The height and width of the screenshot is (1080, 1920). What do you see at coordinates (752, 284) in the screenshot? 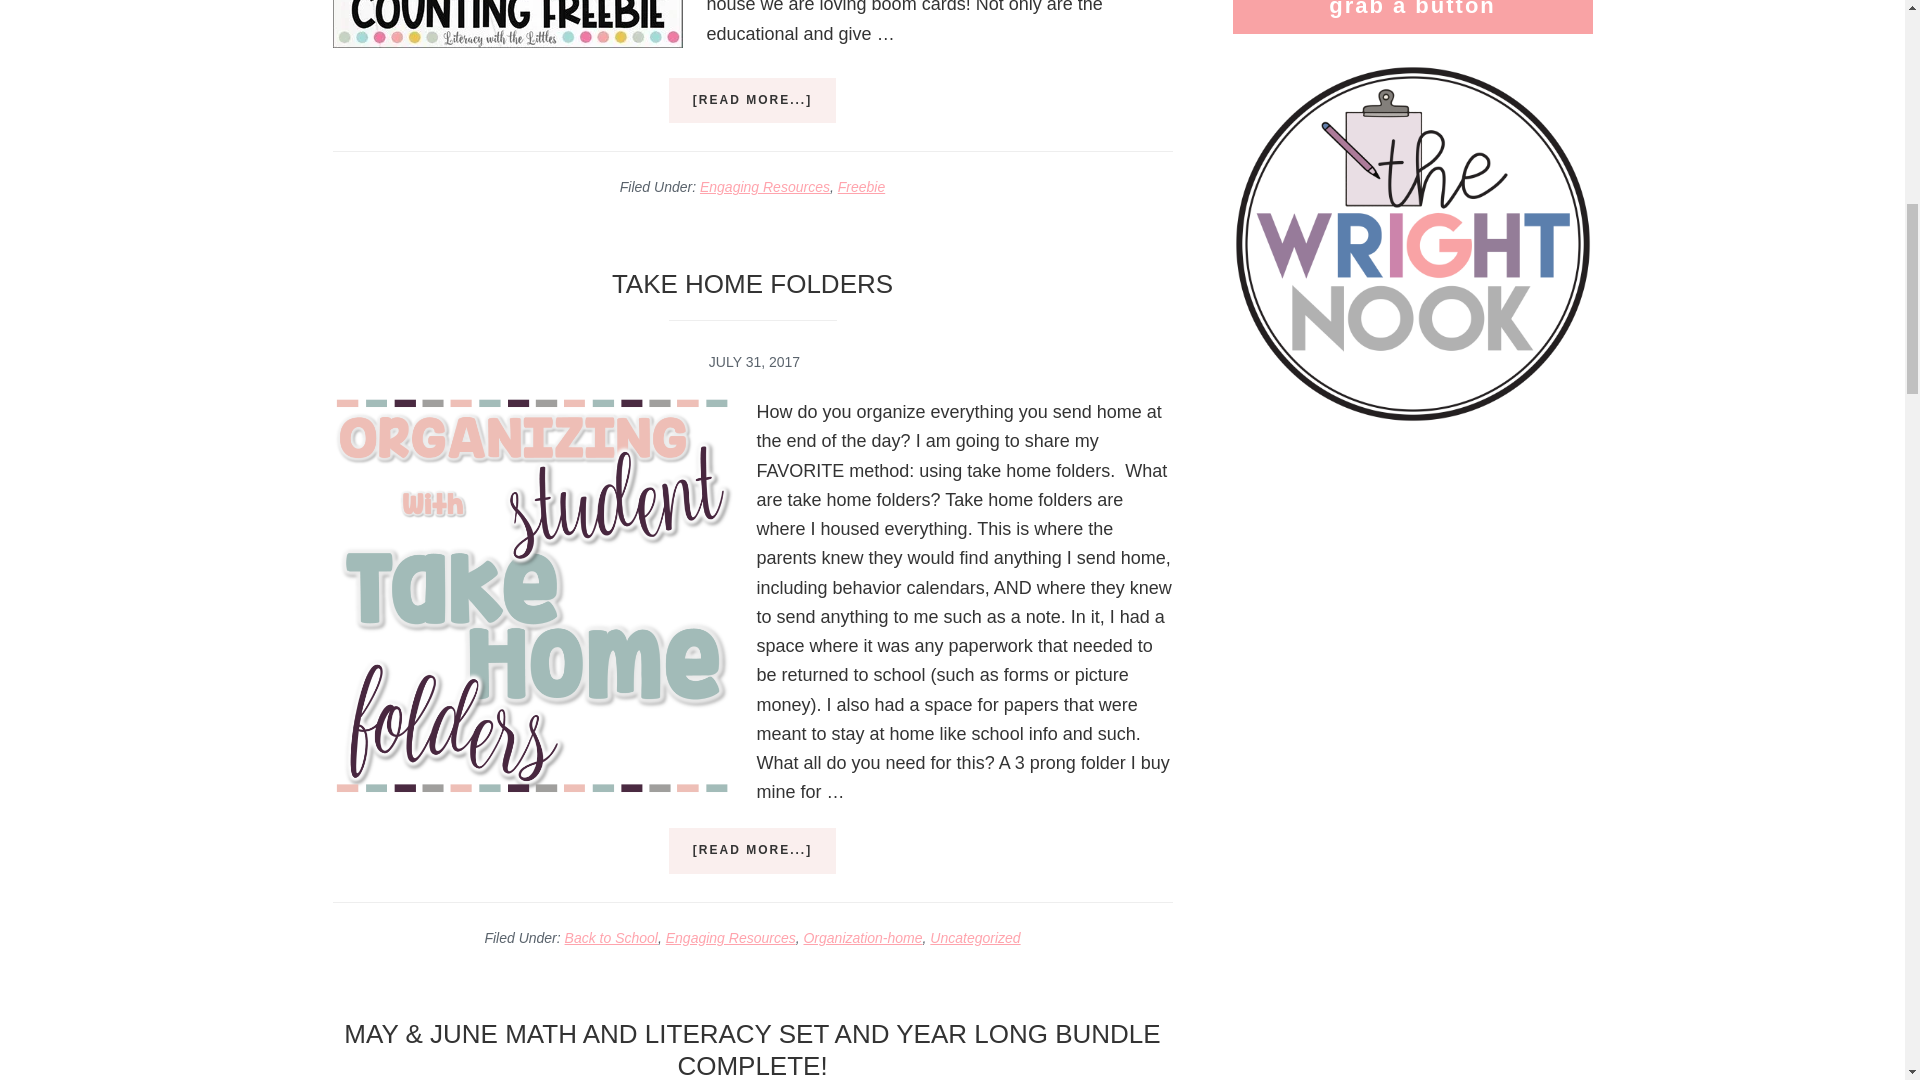
I see `TAKE HOME FOLDERS` at bounding box center [752, 284].